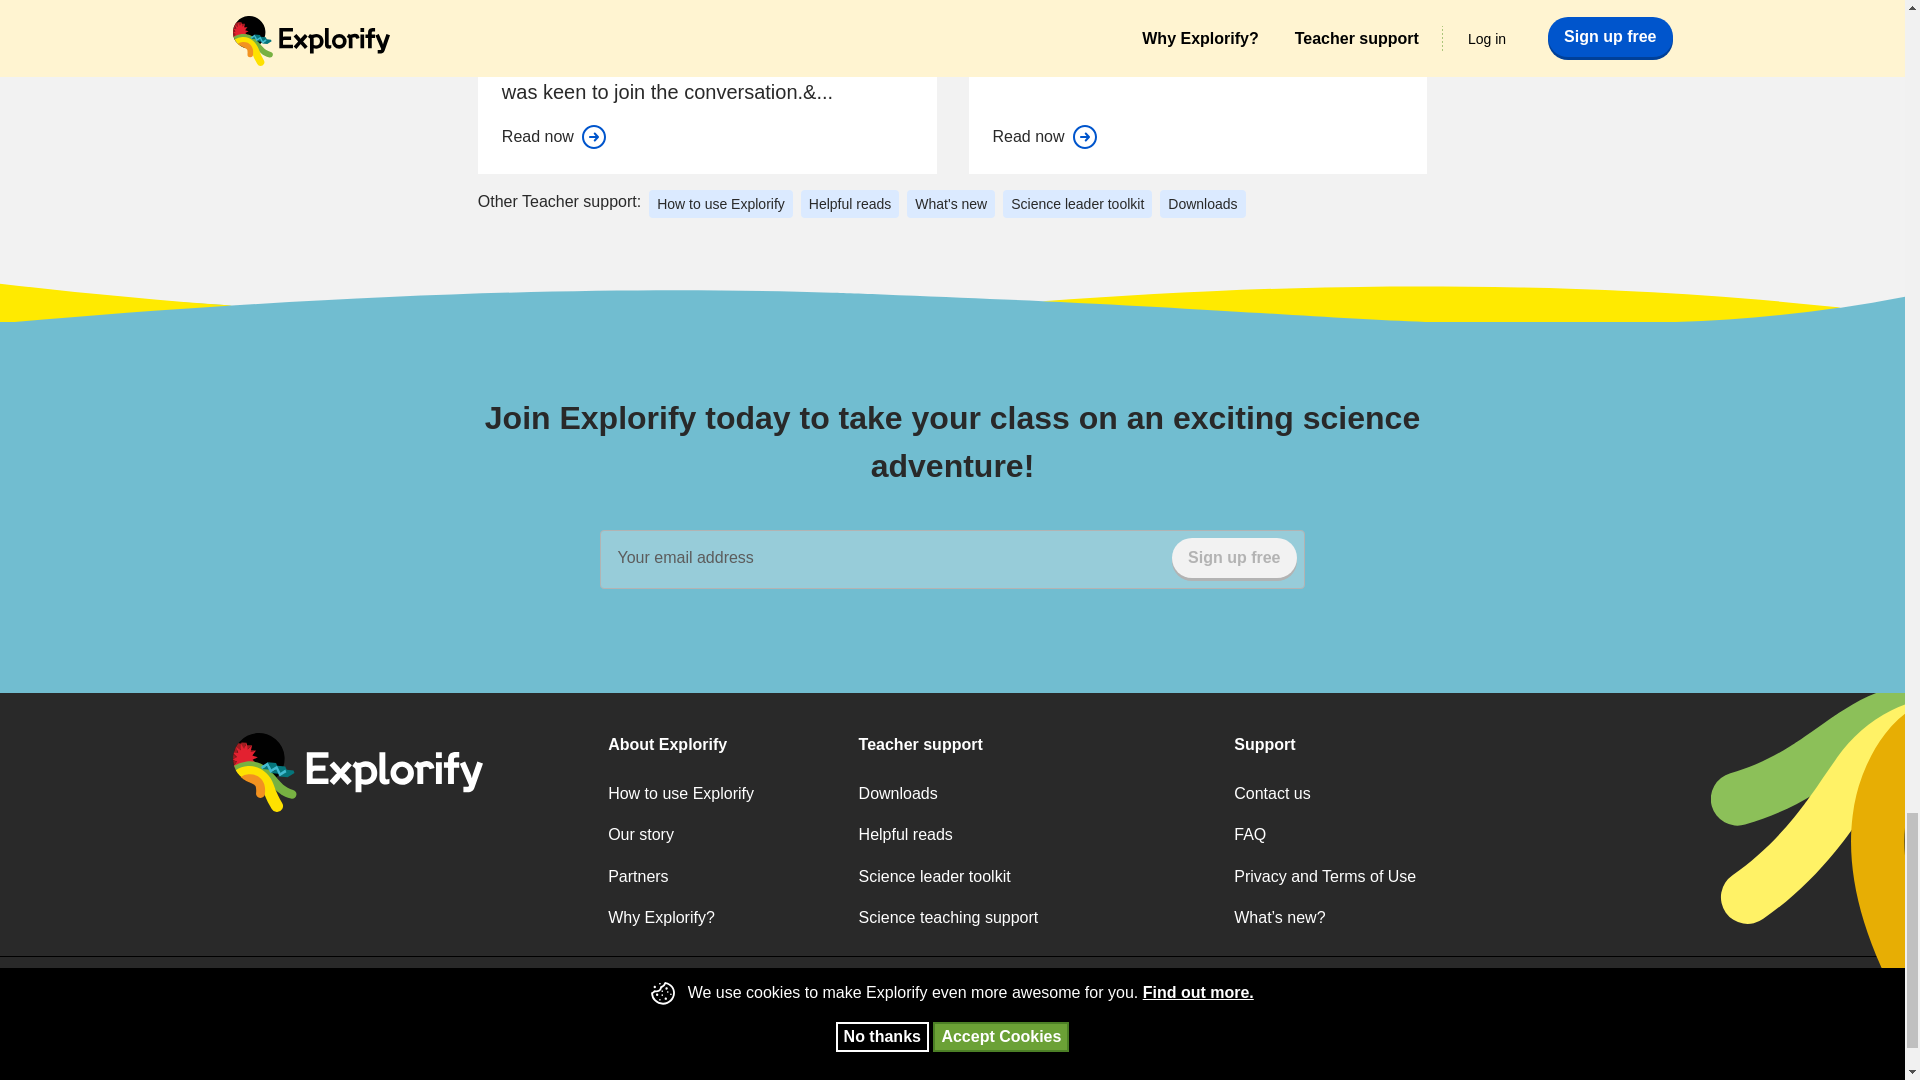 The height and width of the screenshot is (1080, 1920). What do you see at coordinates (1234, 557) in the screenshot?
I see `Sign up free` at bounding box center [1234, 557].